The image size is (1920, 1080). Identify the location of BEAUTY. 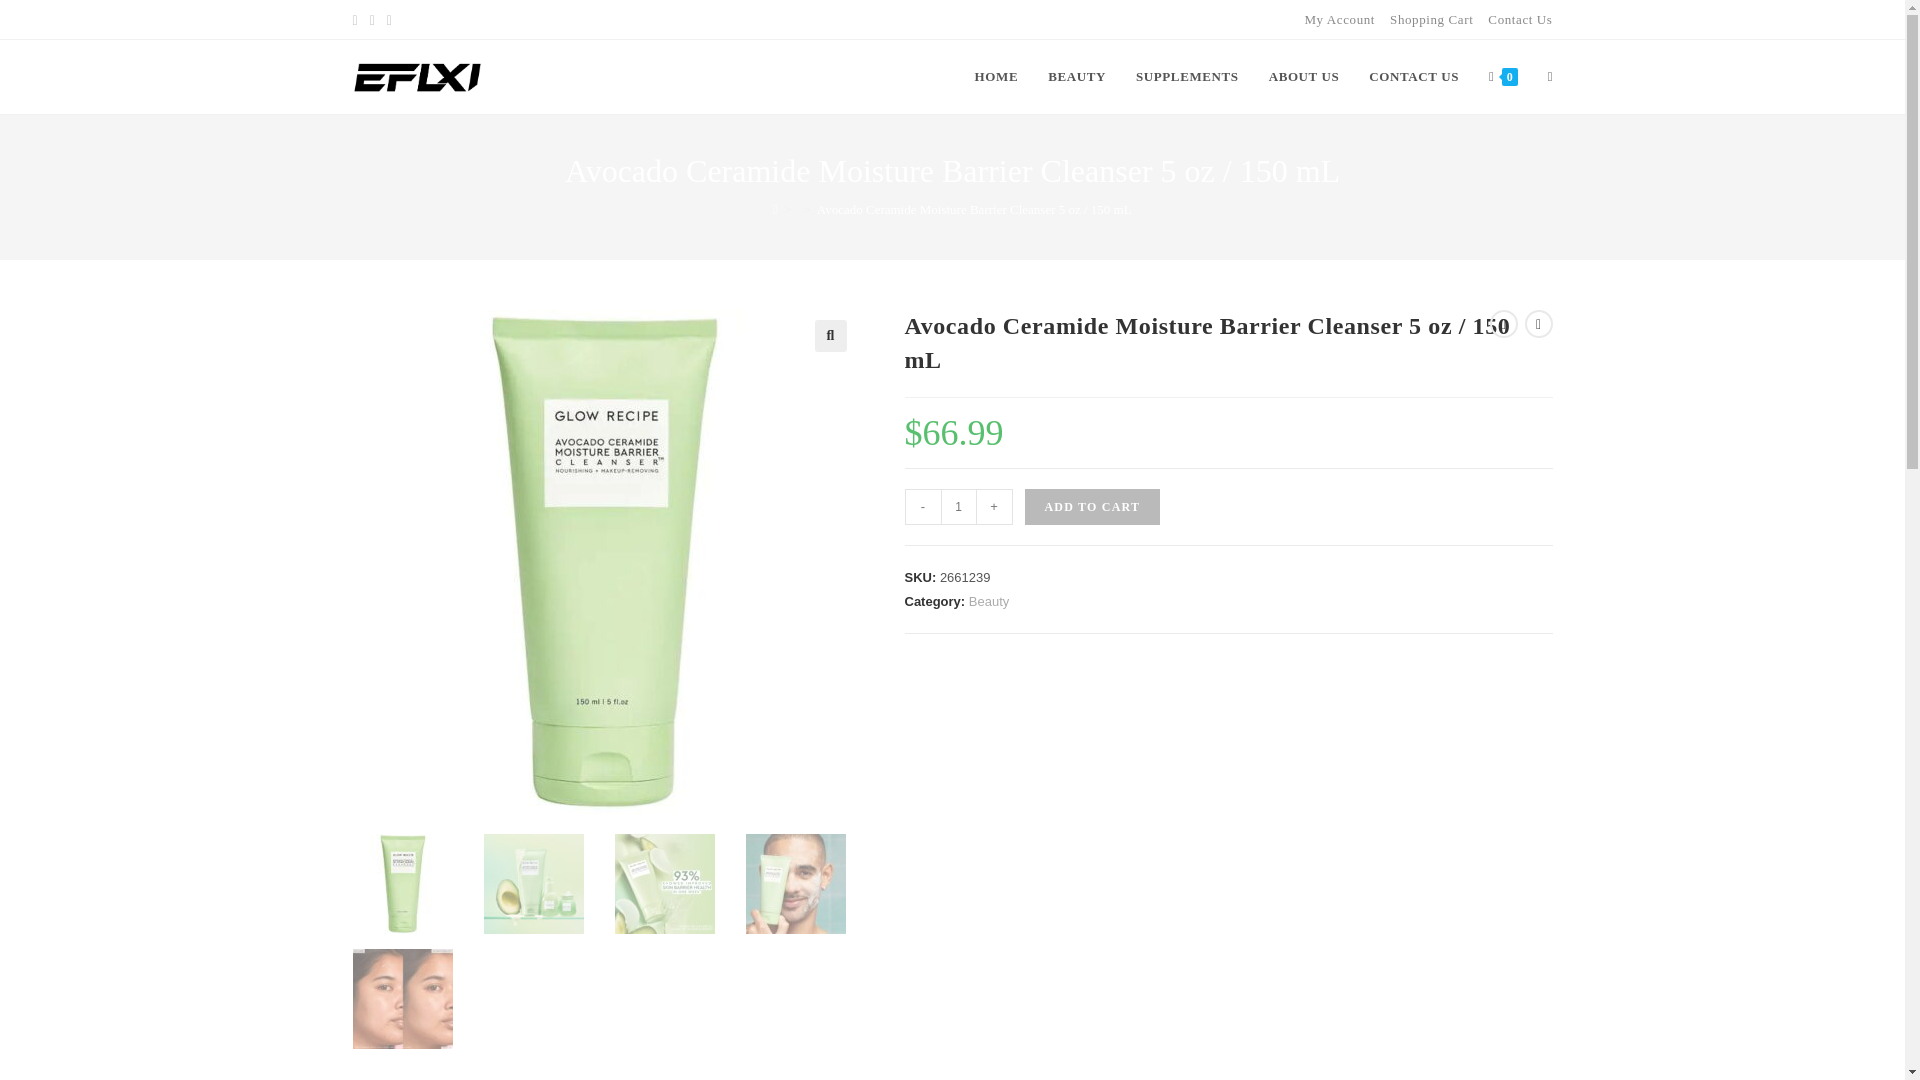
(1076, 76).